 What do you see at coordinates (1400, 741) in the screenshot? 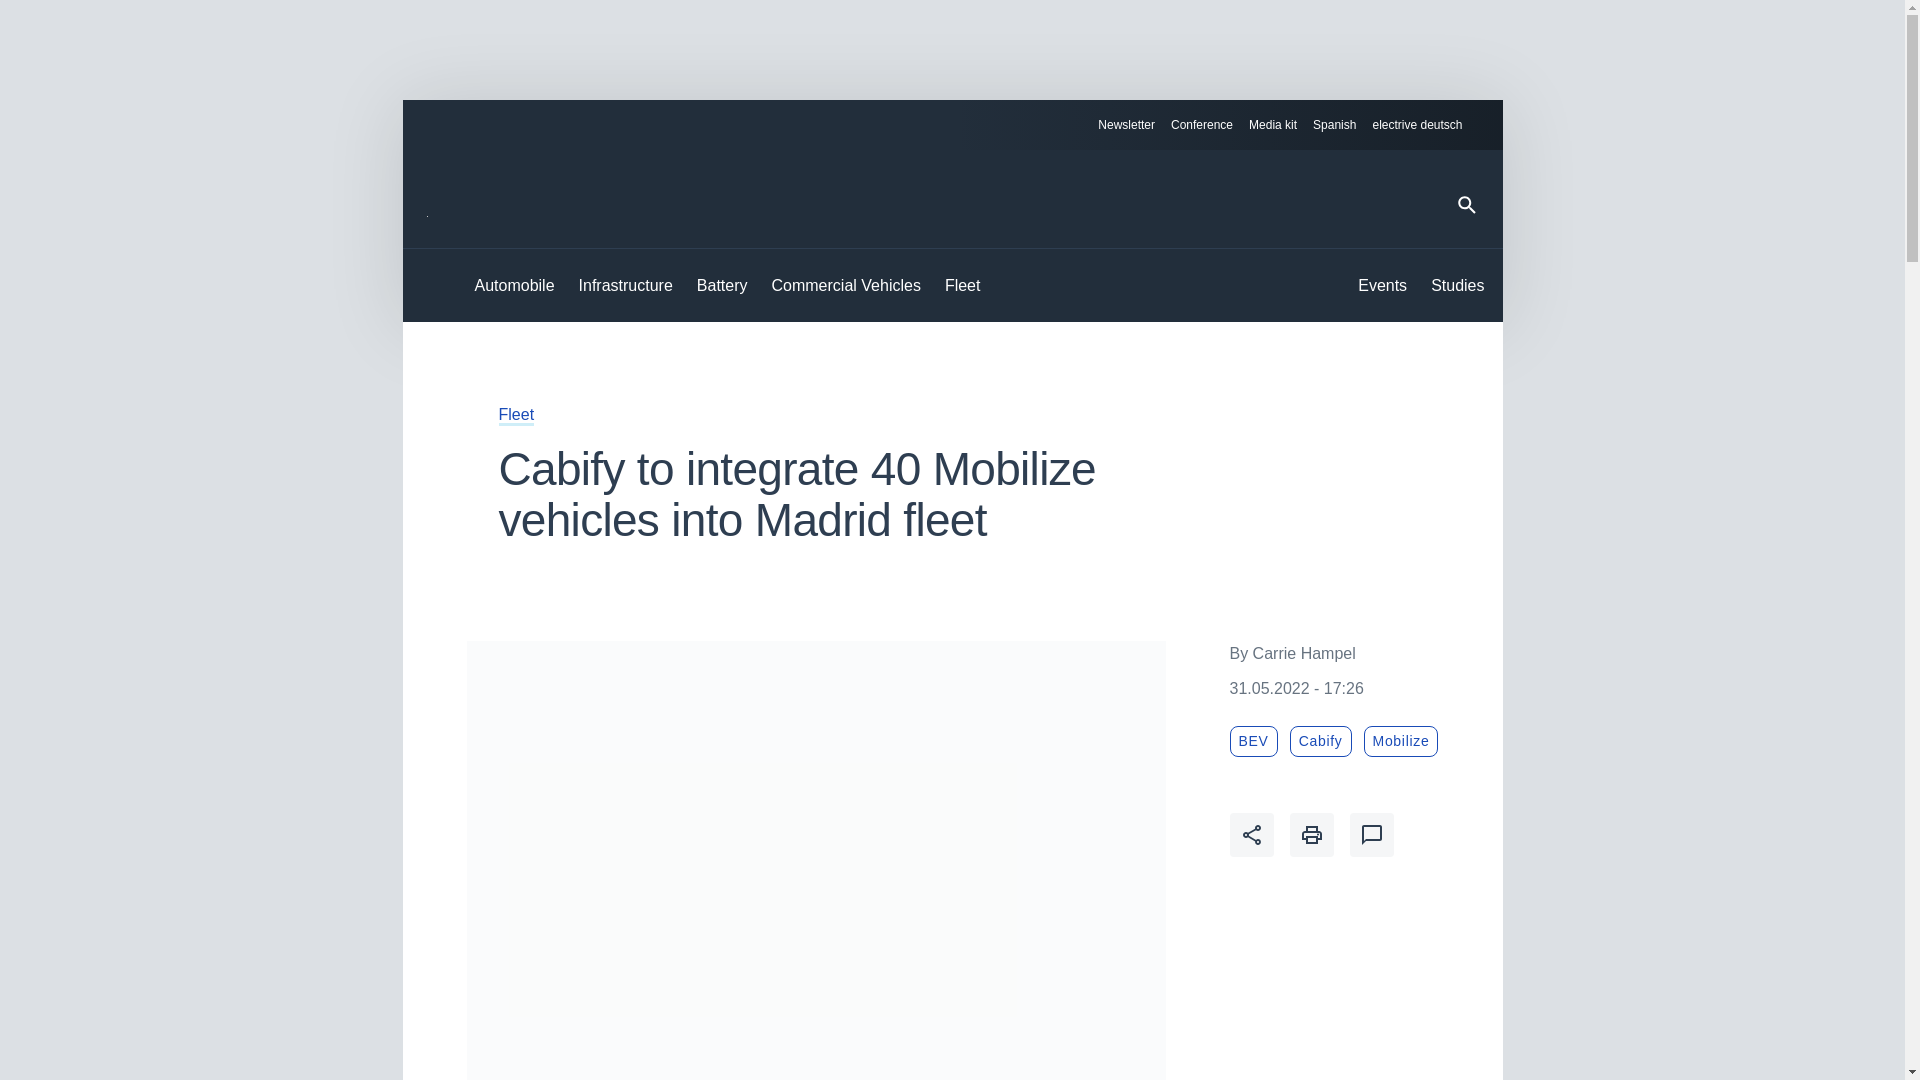
I see `Mobilize` at bounding box center [1400, 741].